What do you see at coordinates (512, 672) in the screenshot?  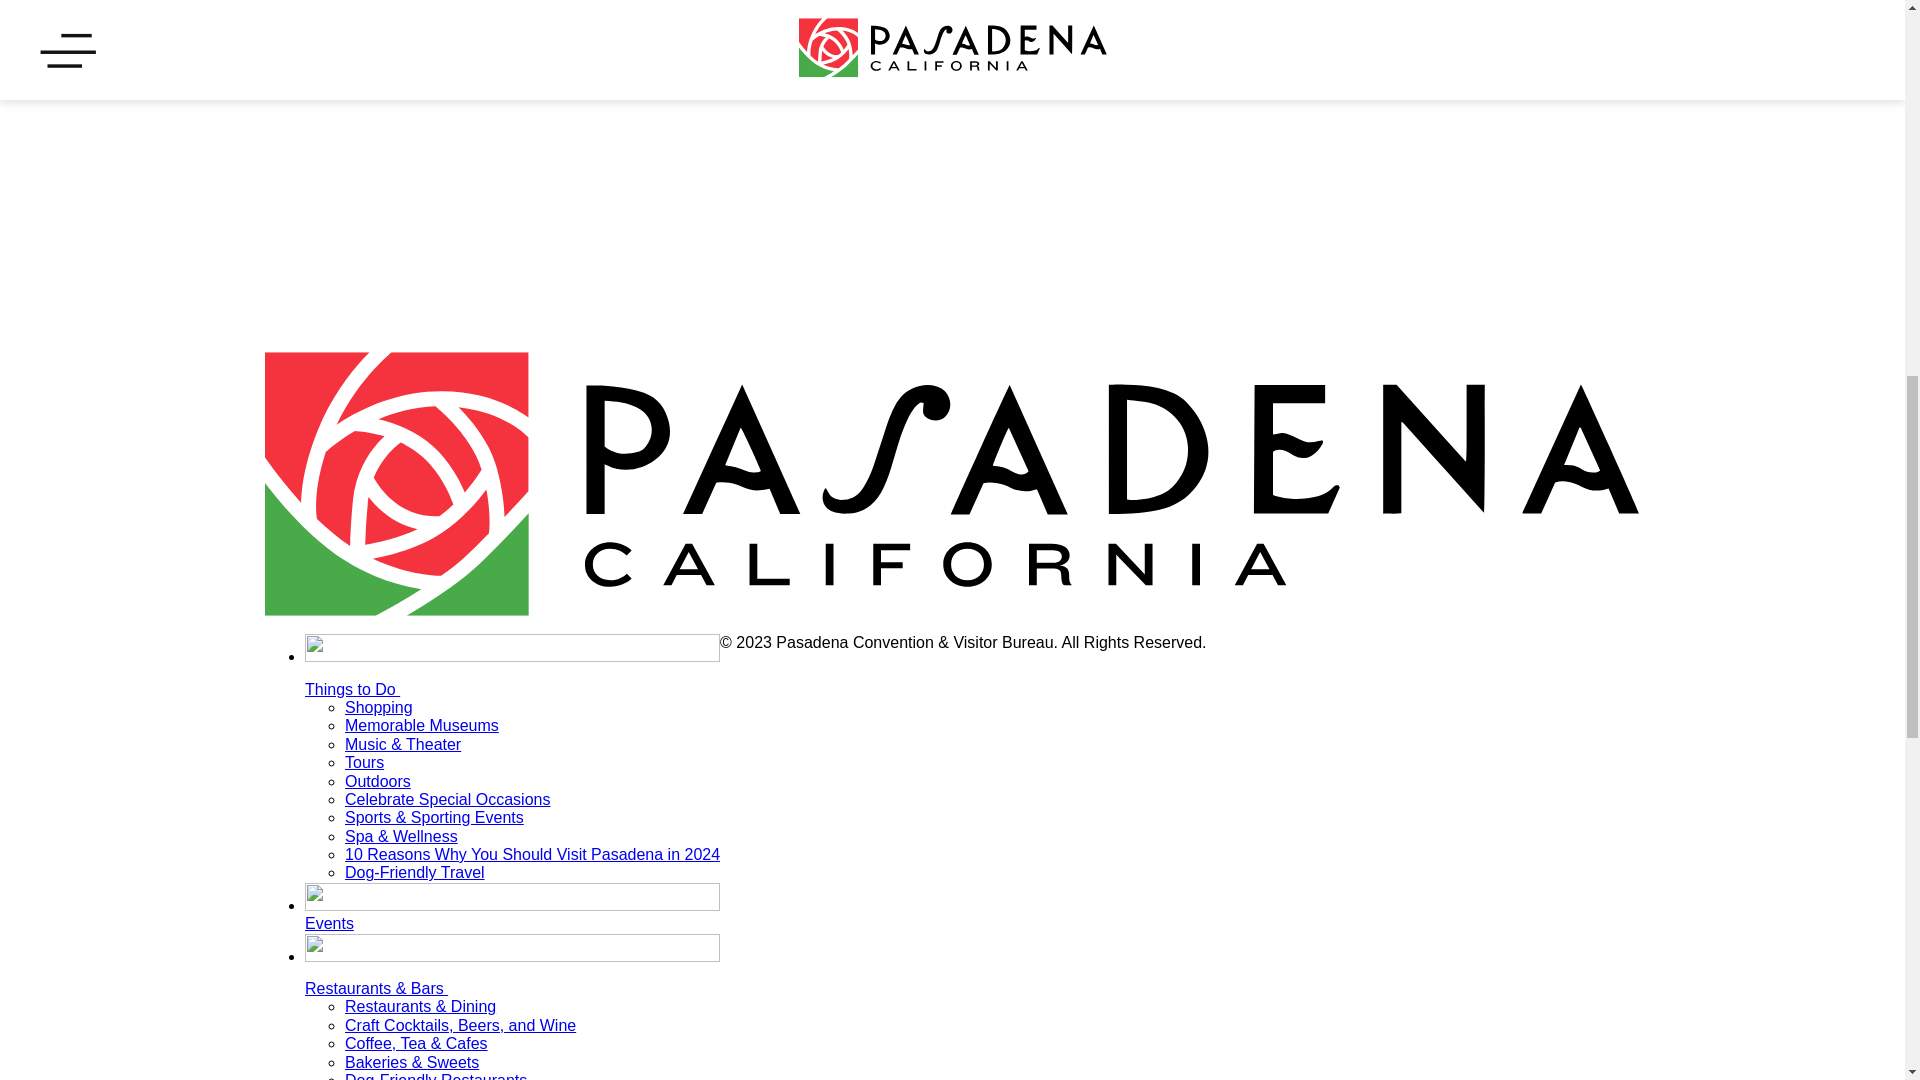 I see `Things to Do` at bounding box center [512, 672].